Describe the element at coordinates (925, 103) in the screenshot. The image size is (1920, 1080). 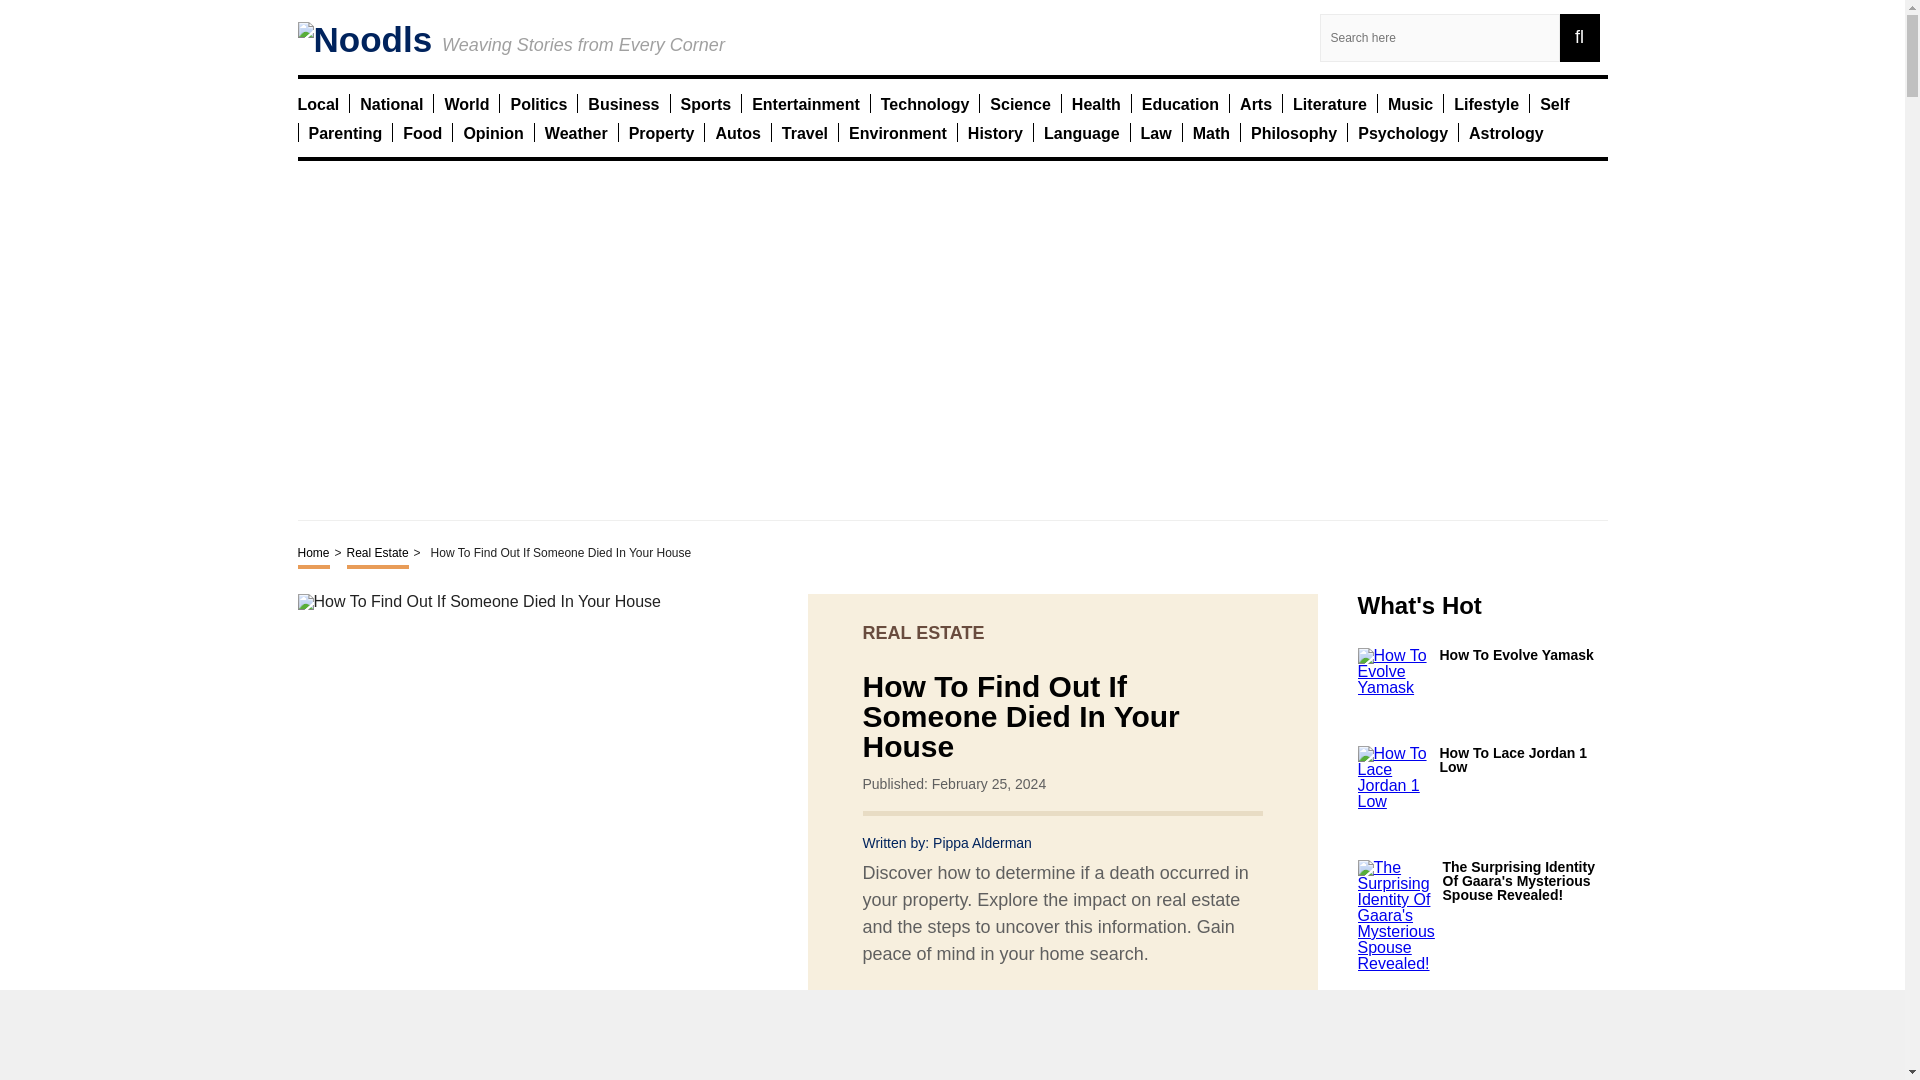
I see `Technology` at that location.